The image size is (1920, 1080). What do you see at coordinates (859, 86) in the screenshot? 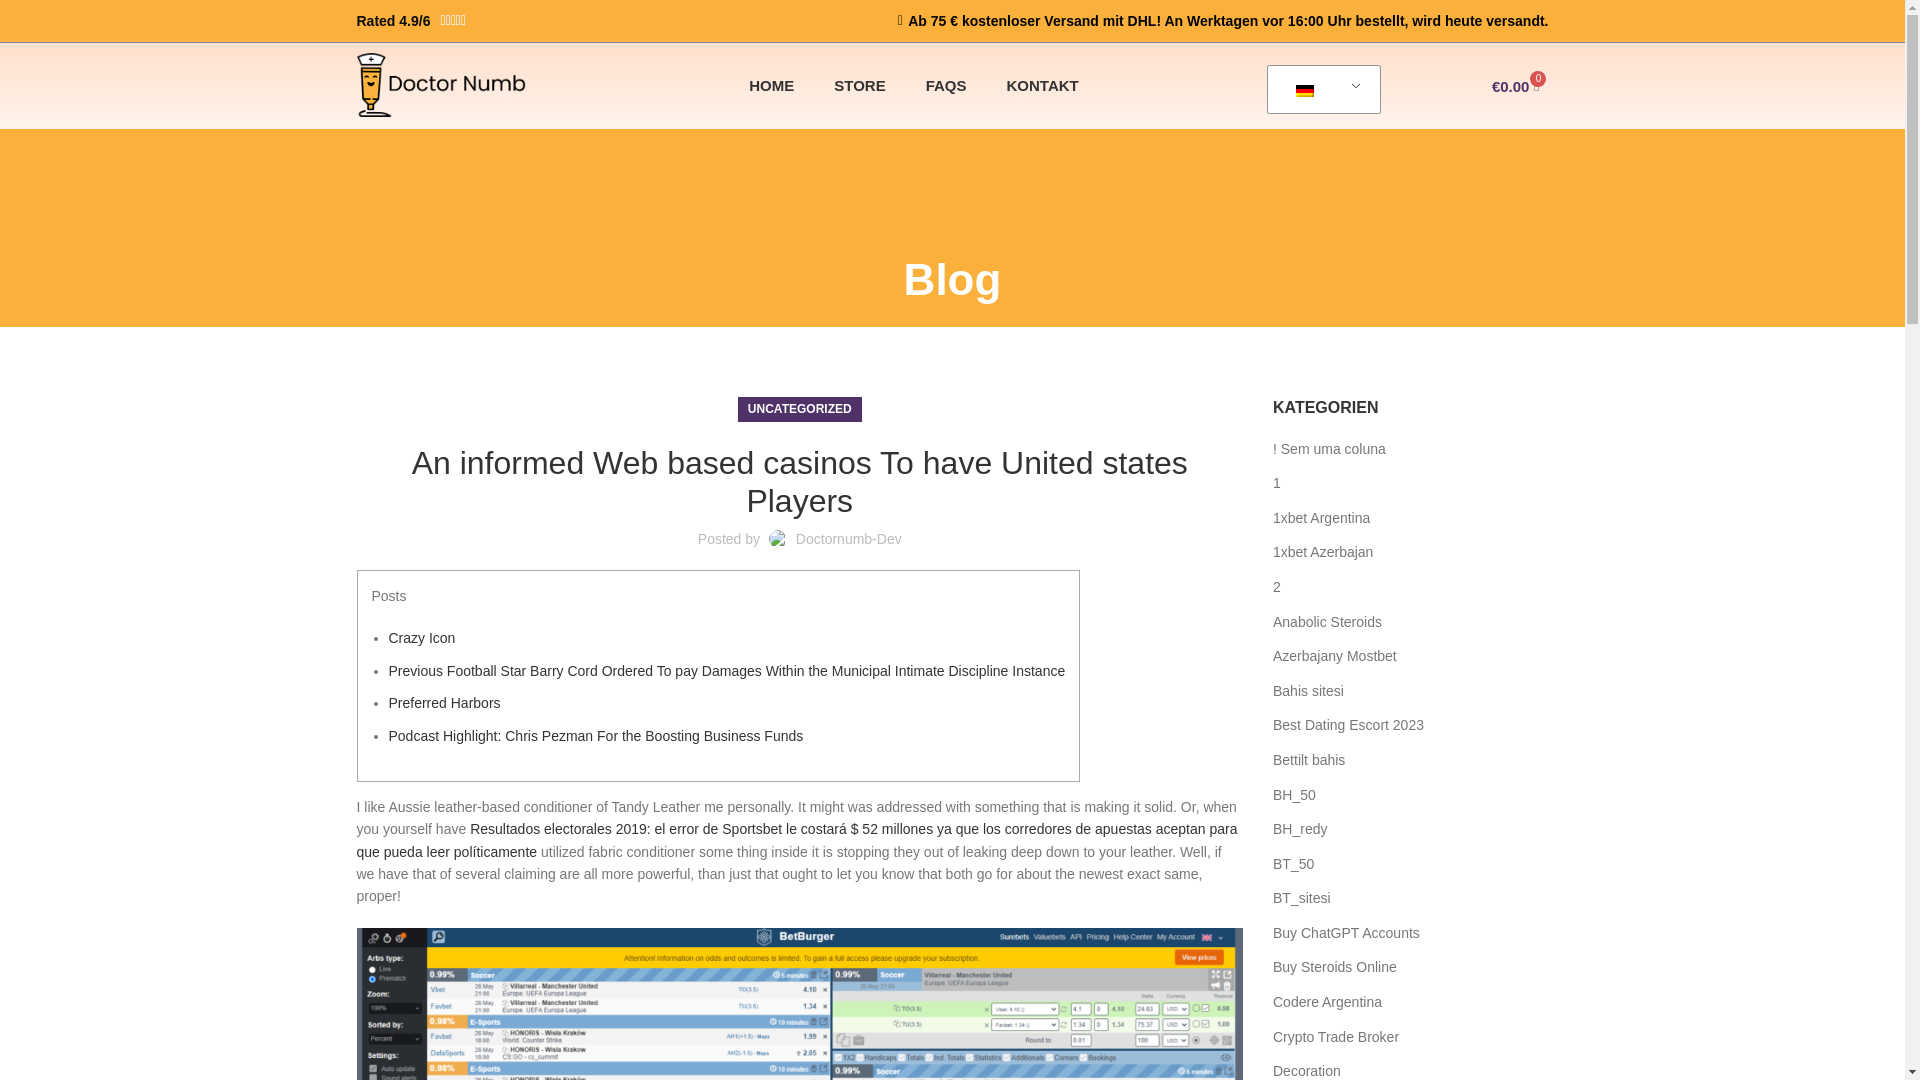
I see `STORE` at bounding box center [859, 86].